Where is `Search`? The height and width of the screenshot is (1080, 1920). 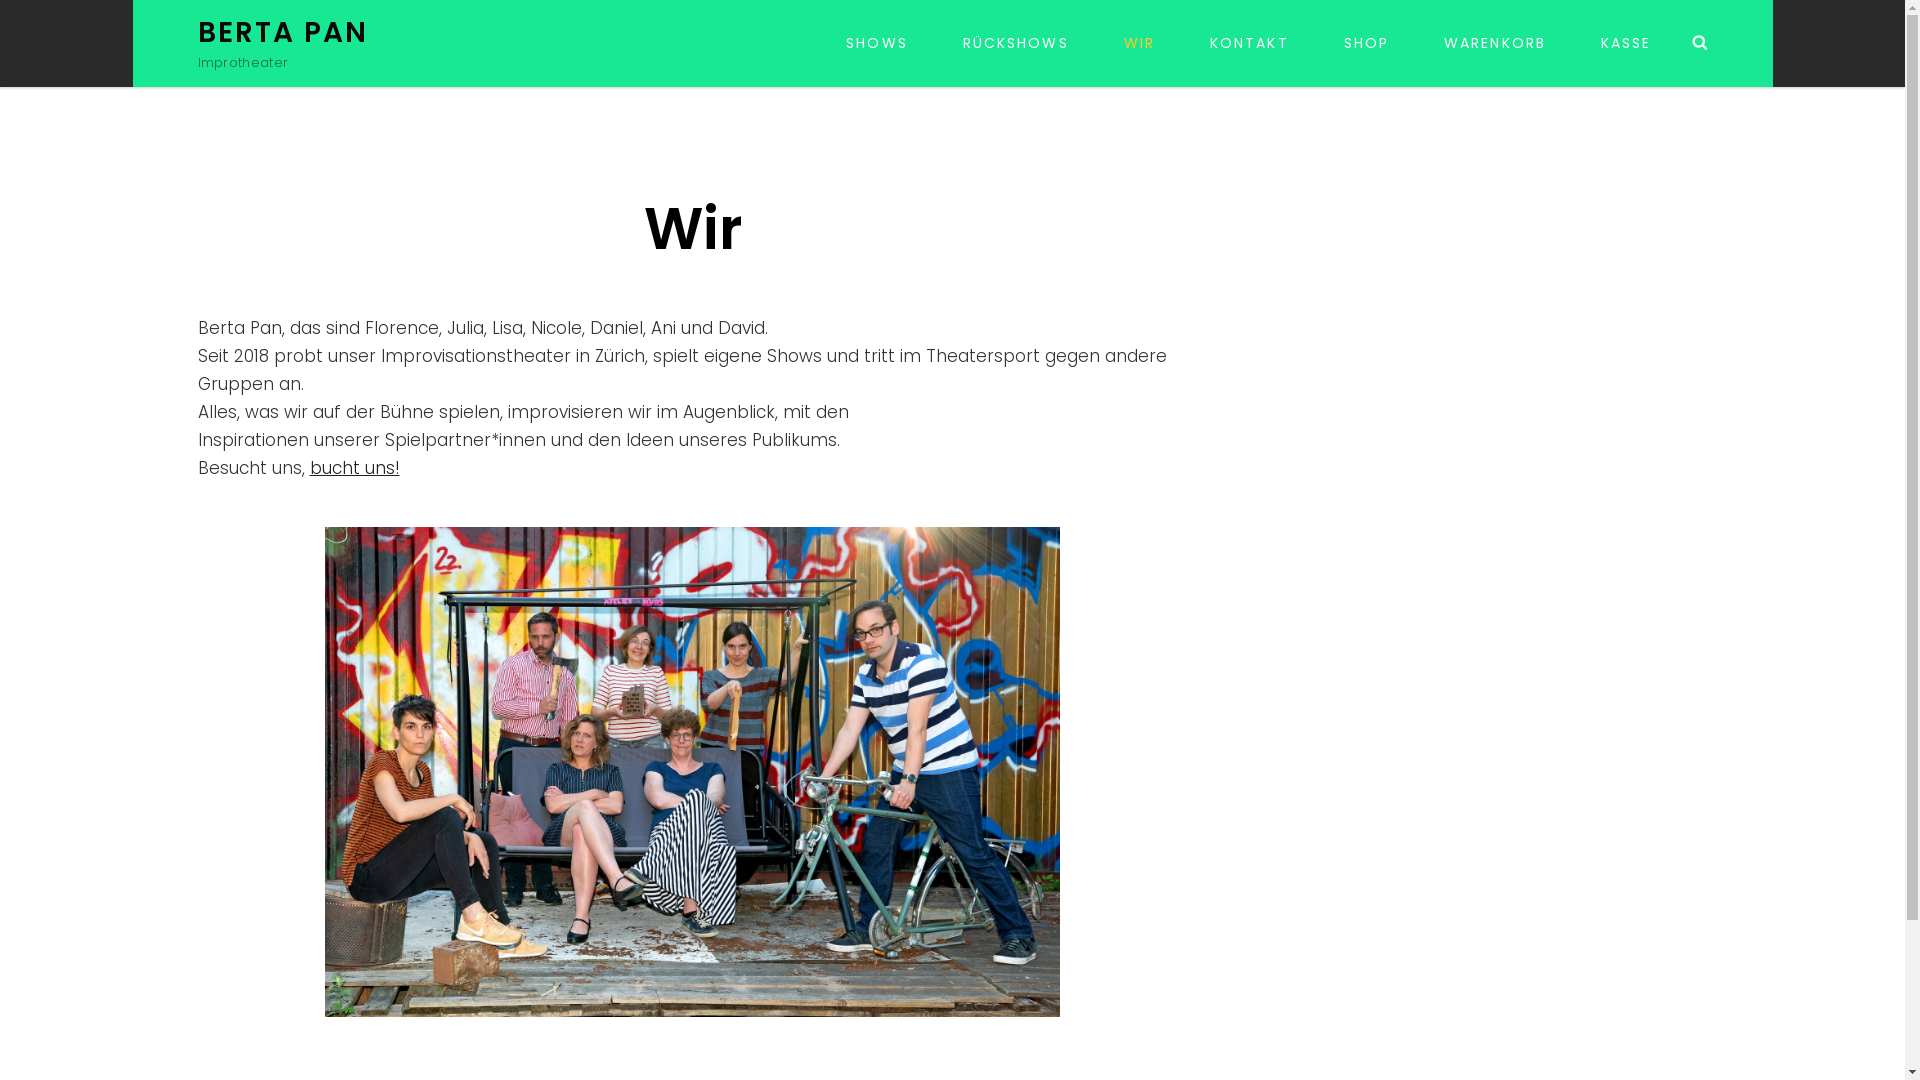 Search is located at coordinates (1700, 43).